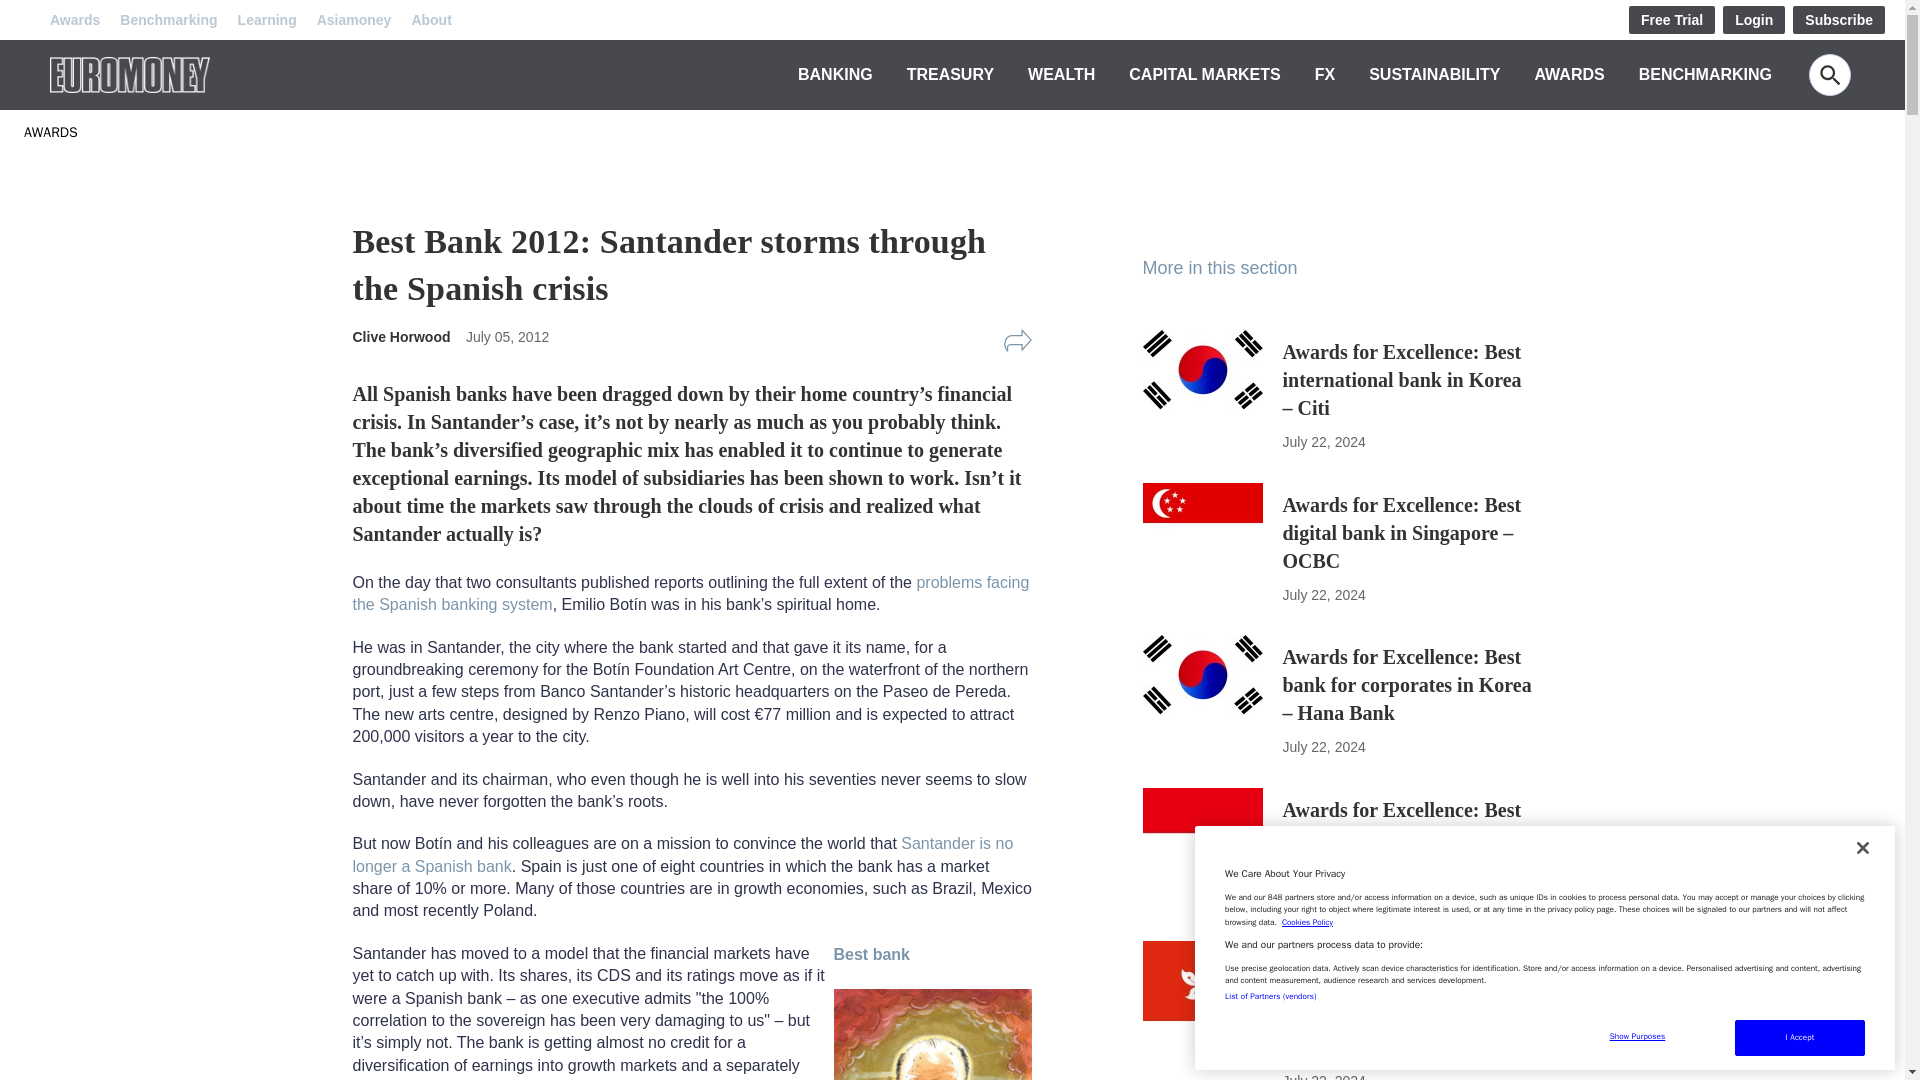 Image resolution: width=1920 pixels, height=1080 pixels. Describe the element at coordinates (1060, 74) in the screenshot. I see `WEALTH` at that location.